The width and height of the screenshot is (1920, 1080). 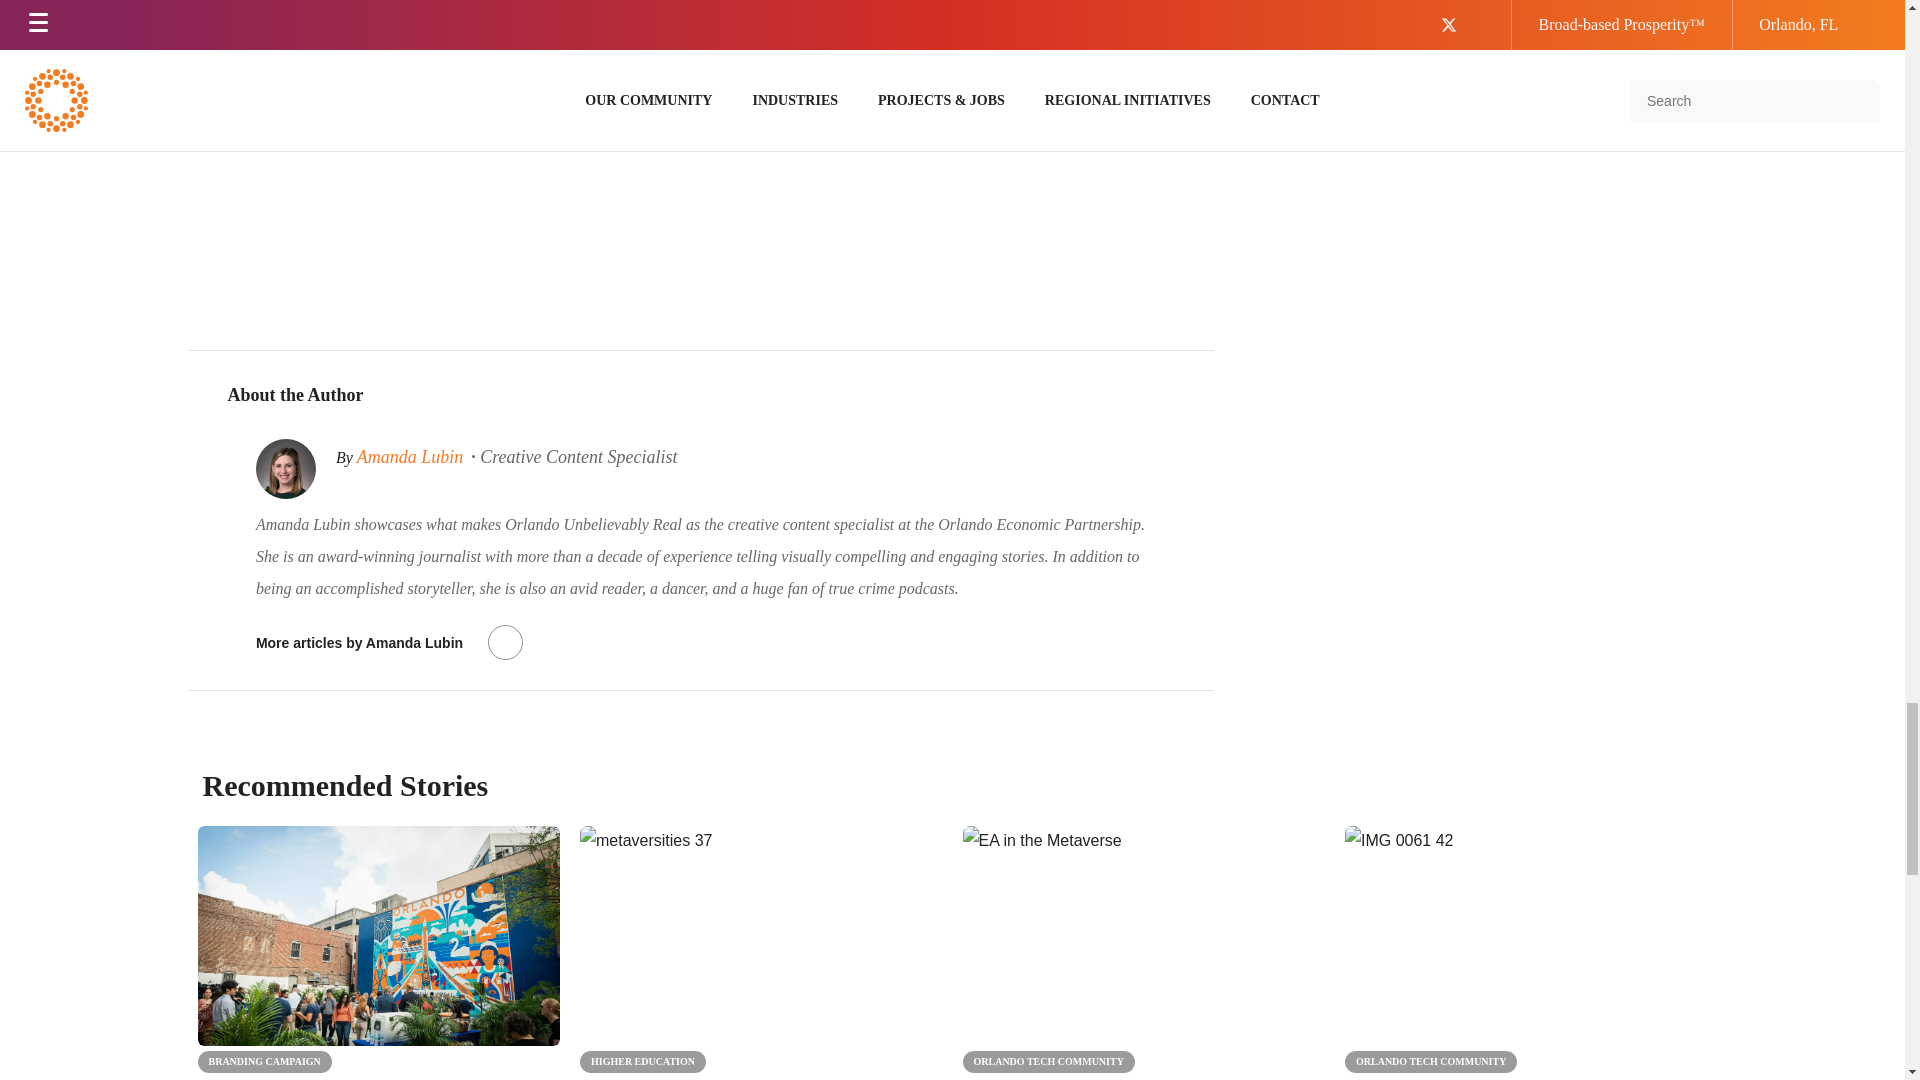 What do you see at coordinates (1142, 936) in the screenshot?
I see `ORLANDO: Driving Toward a Digital Future 40` at bounding box center [1142, 936].